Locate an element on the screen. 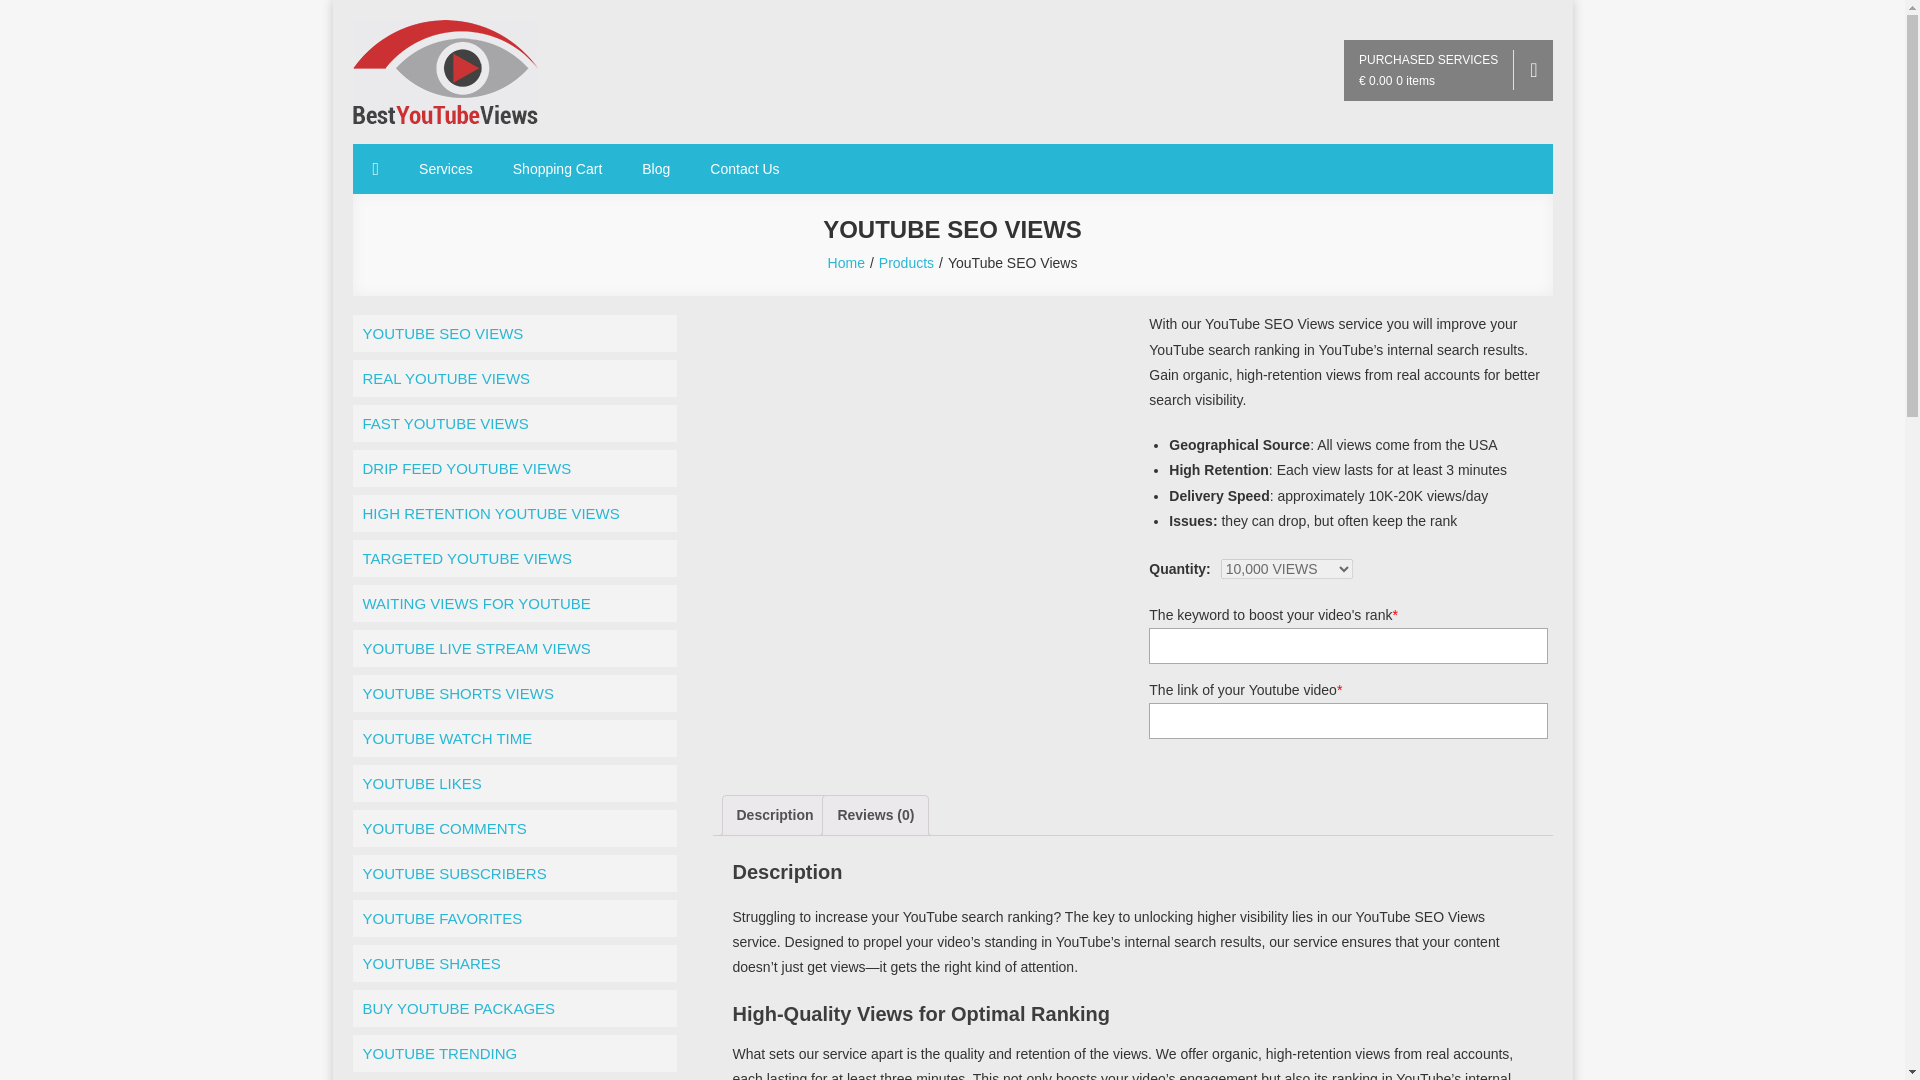 The image size is (1920, 1080). YOUTUBE LIVE STREAM VIEWS is located at coordinates (513, 648).